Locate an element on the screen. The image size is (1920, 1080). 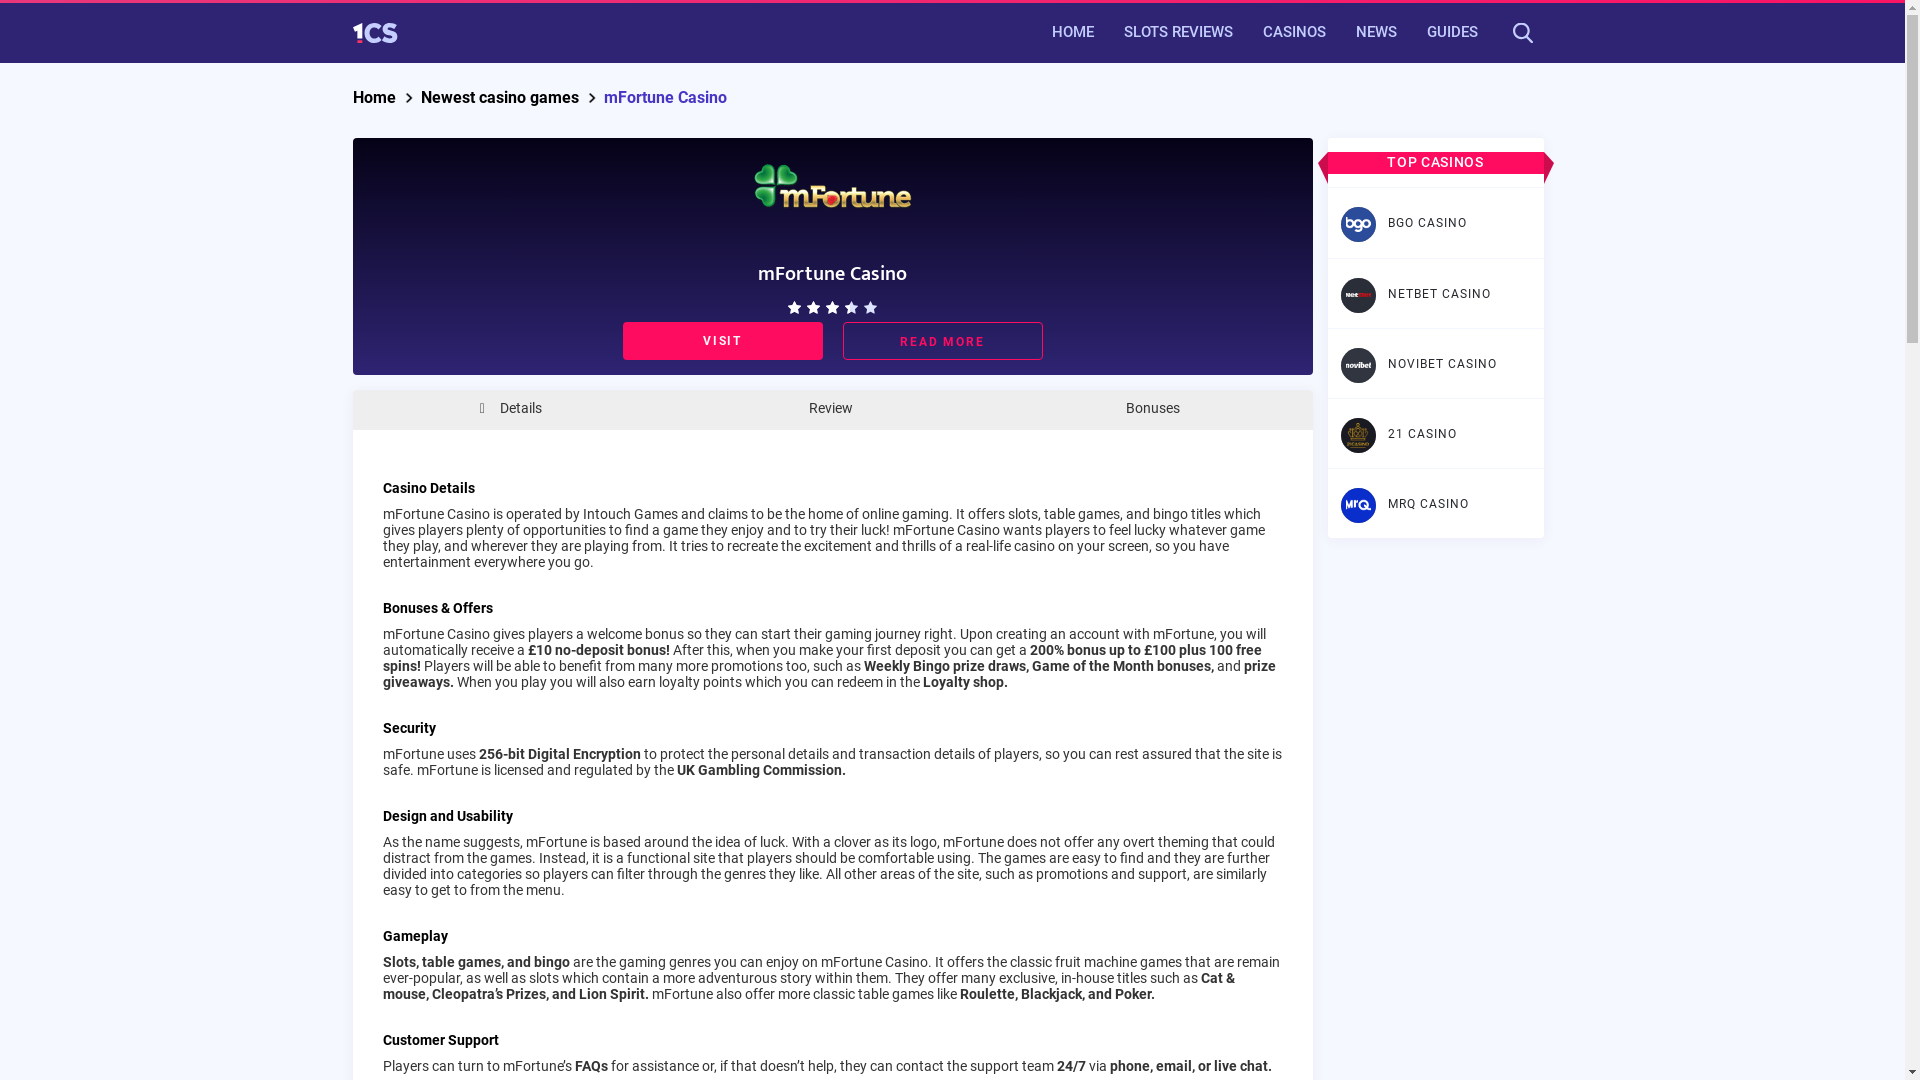
SLOTS REVIEWS is located at coordinates (1178, 32).